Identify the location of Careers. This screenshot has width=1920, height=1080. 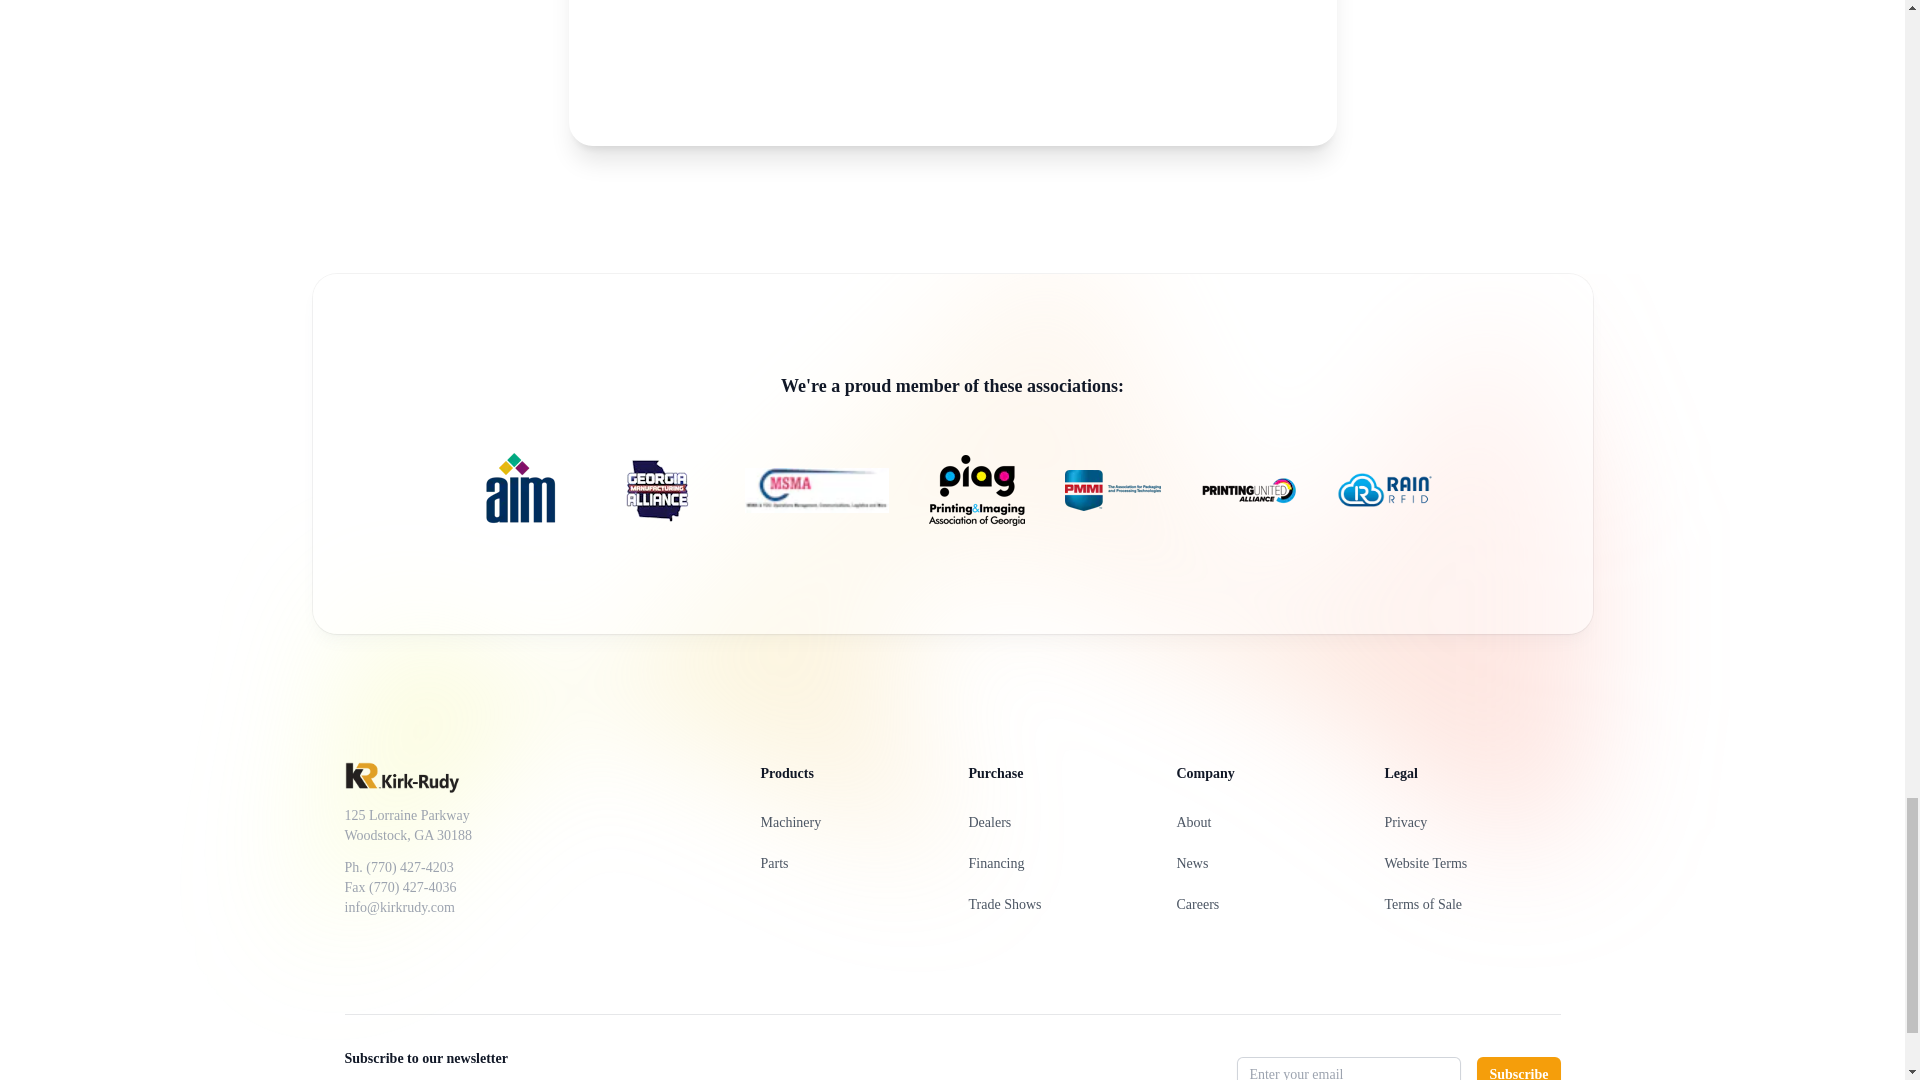
(1197, 904).